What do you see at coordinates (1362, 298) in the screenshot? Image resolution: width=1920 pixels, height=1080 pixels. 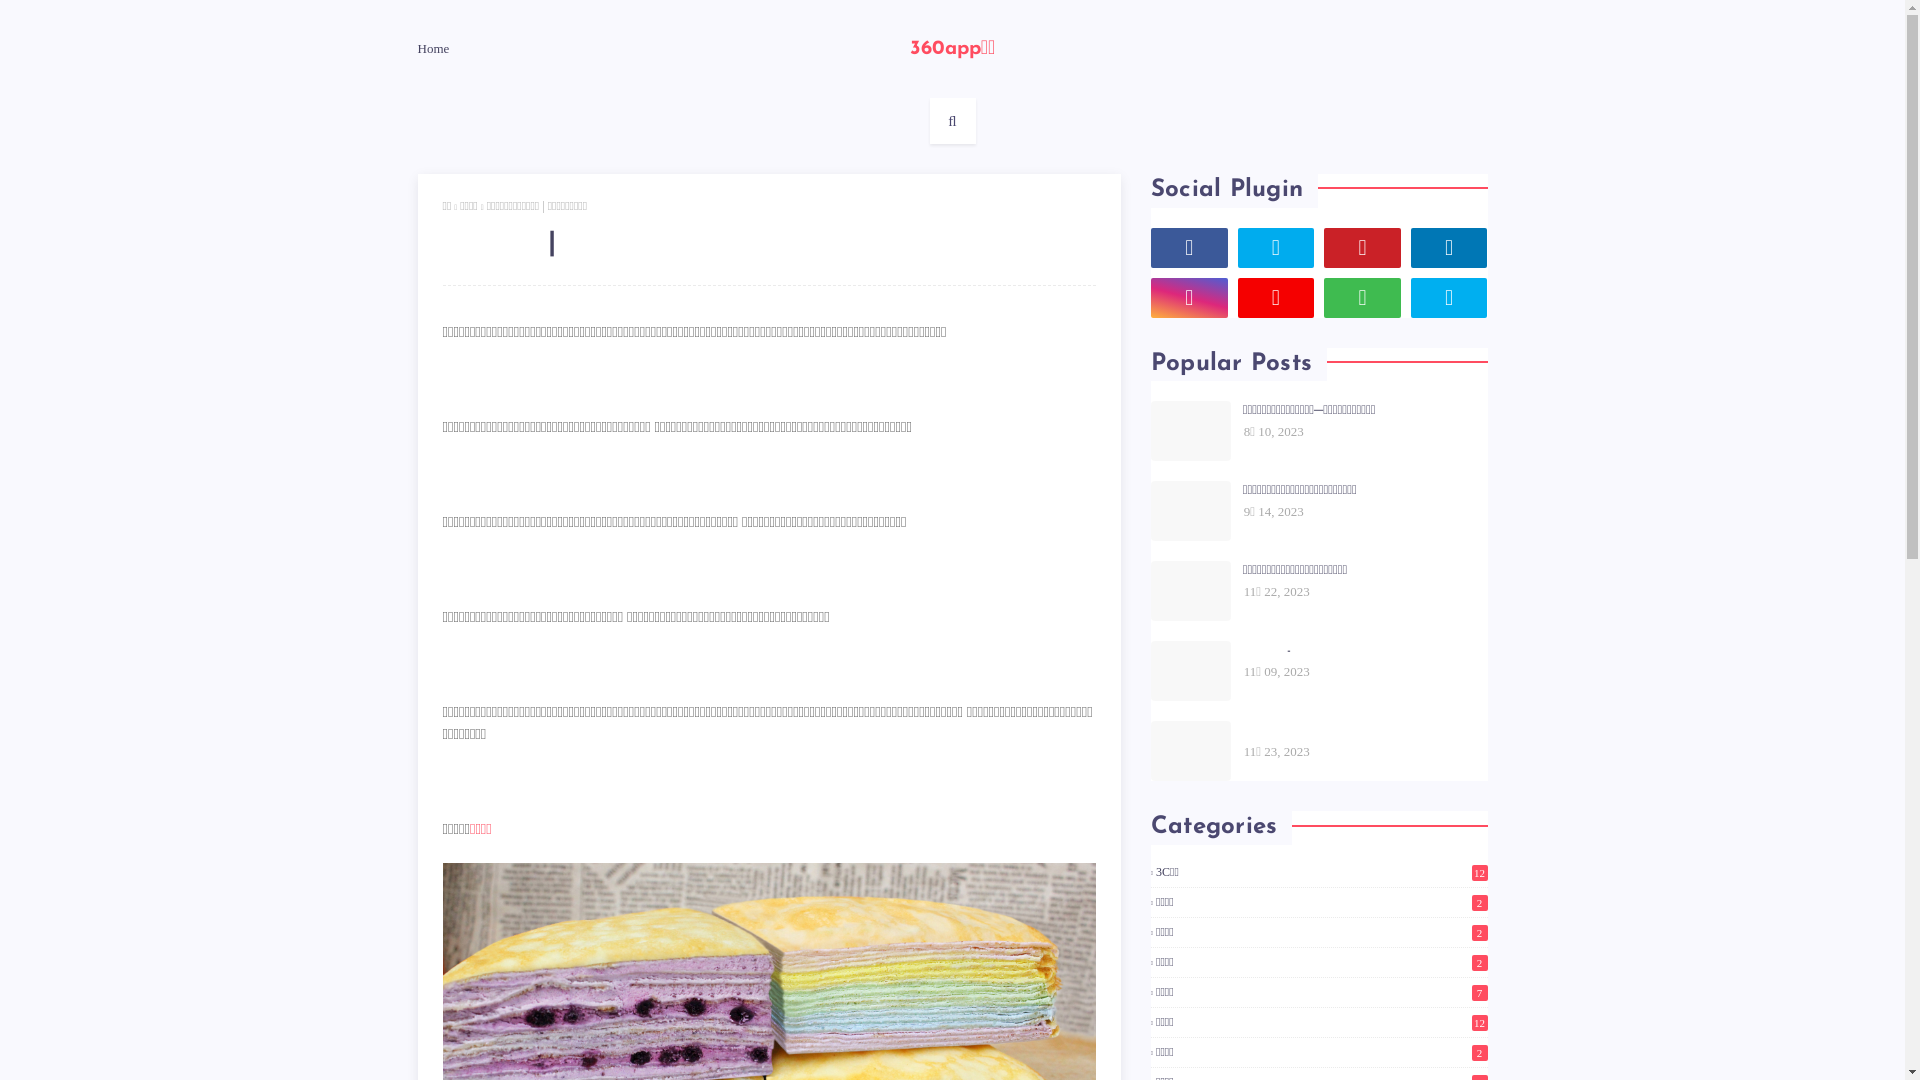 I see `whatsapp` at bounding box center [1362, 298].